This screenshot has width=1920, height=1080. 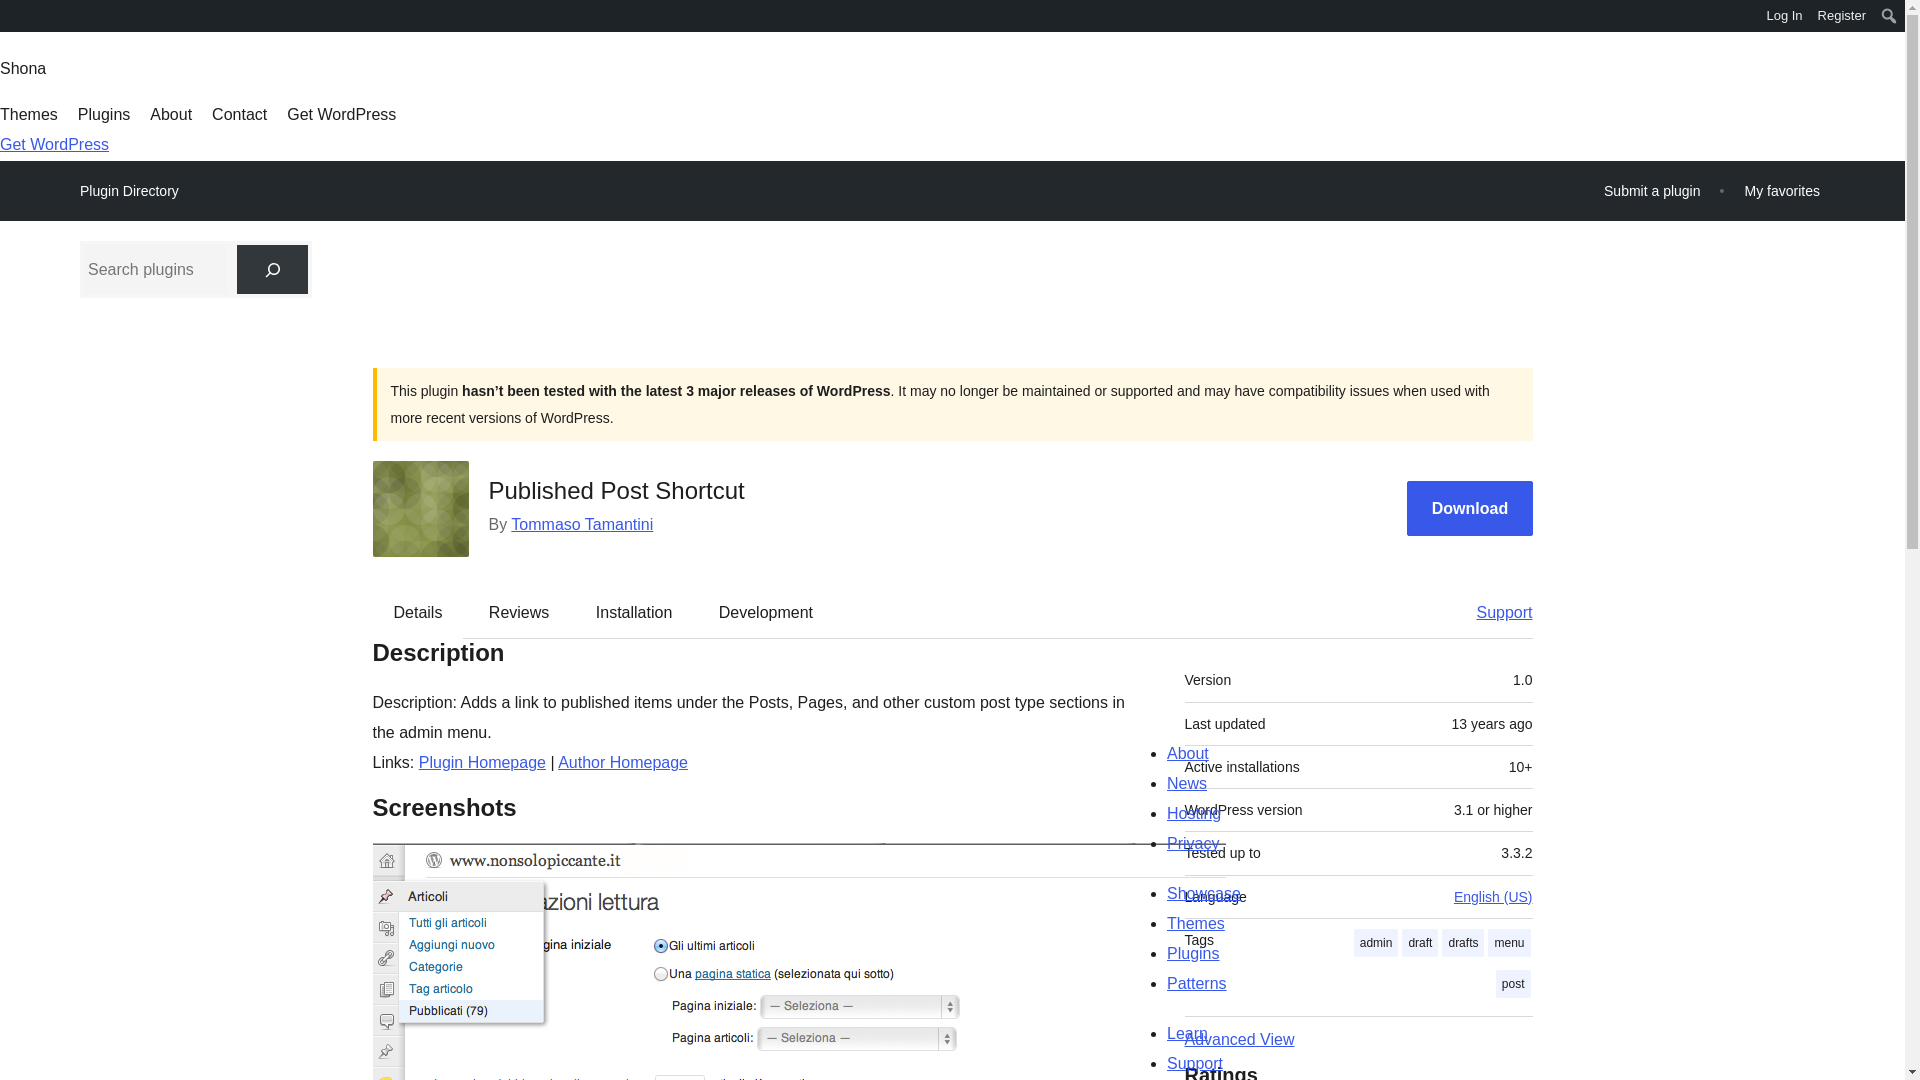 What do you see at coordinates (1494, 612) in the screenshot?
I see `Support` at bounding box center [1494, 612].